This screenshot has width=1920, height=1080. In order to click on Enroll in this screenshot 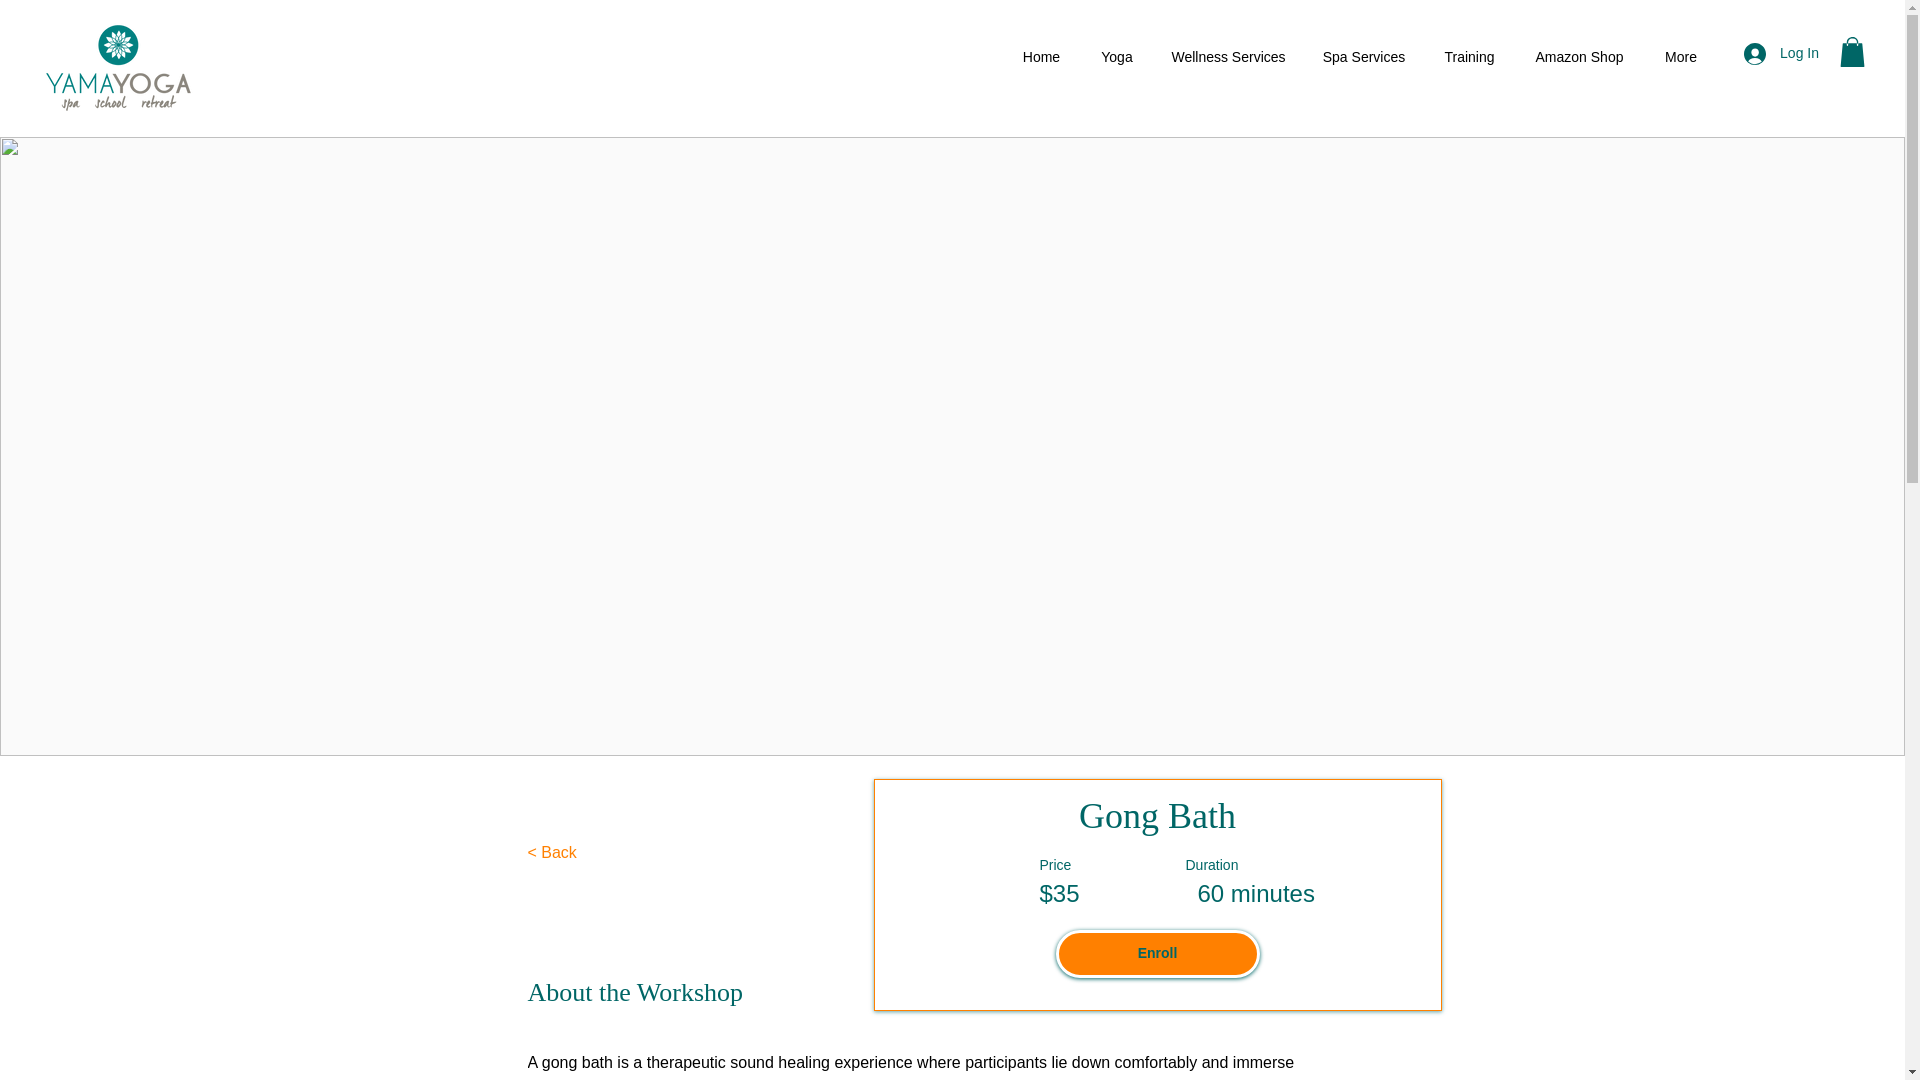, I will do `click(1158, 954)`.